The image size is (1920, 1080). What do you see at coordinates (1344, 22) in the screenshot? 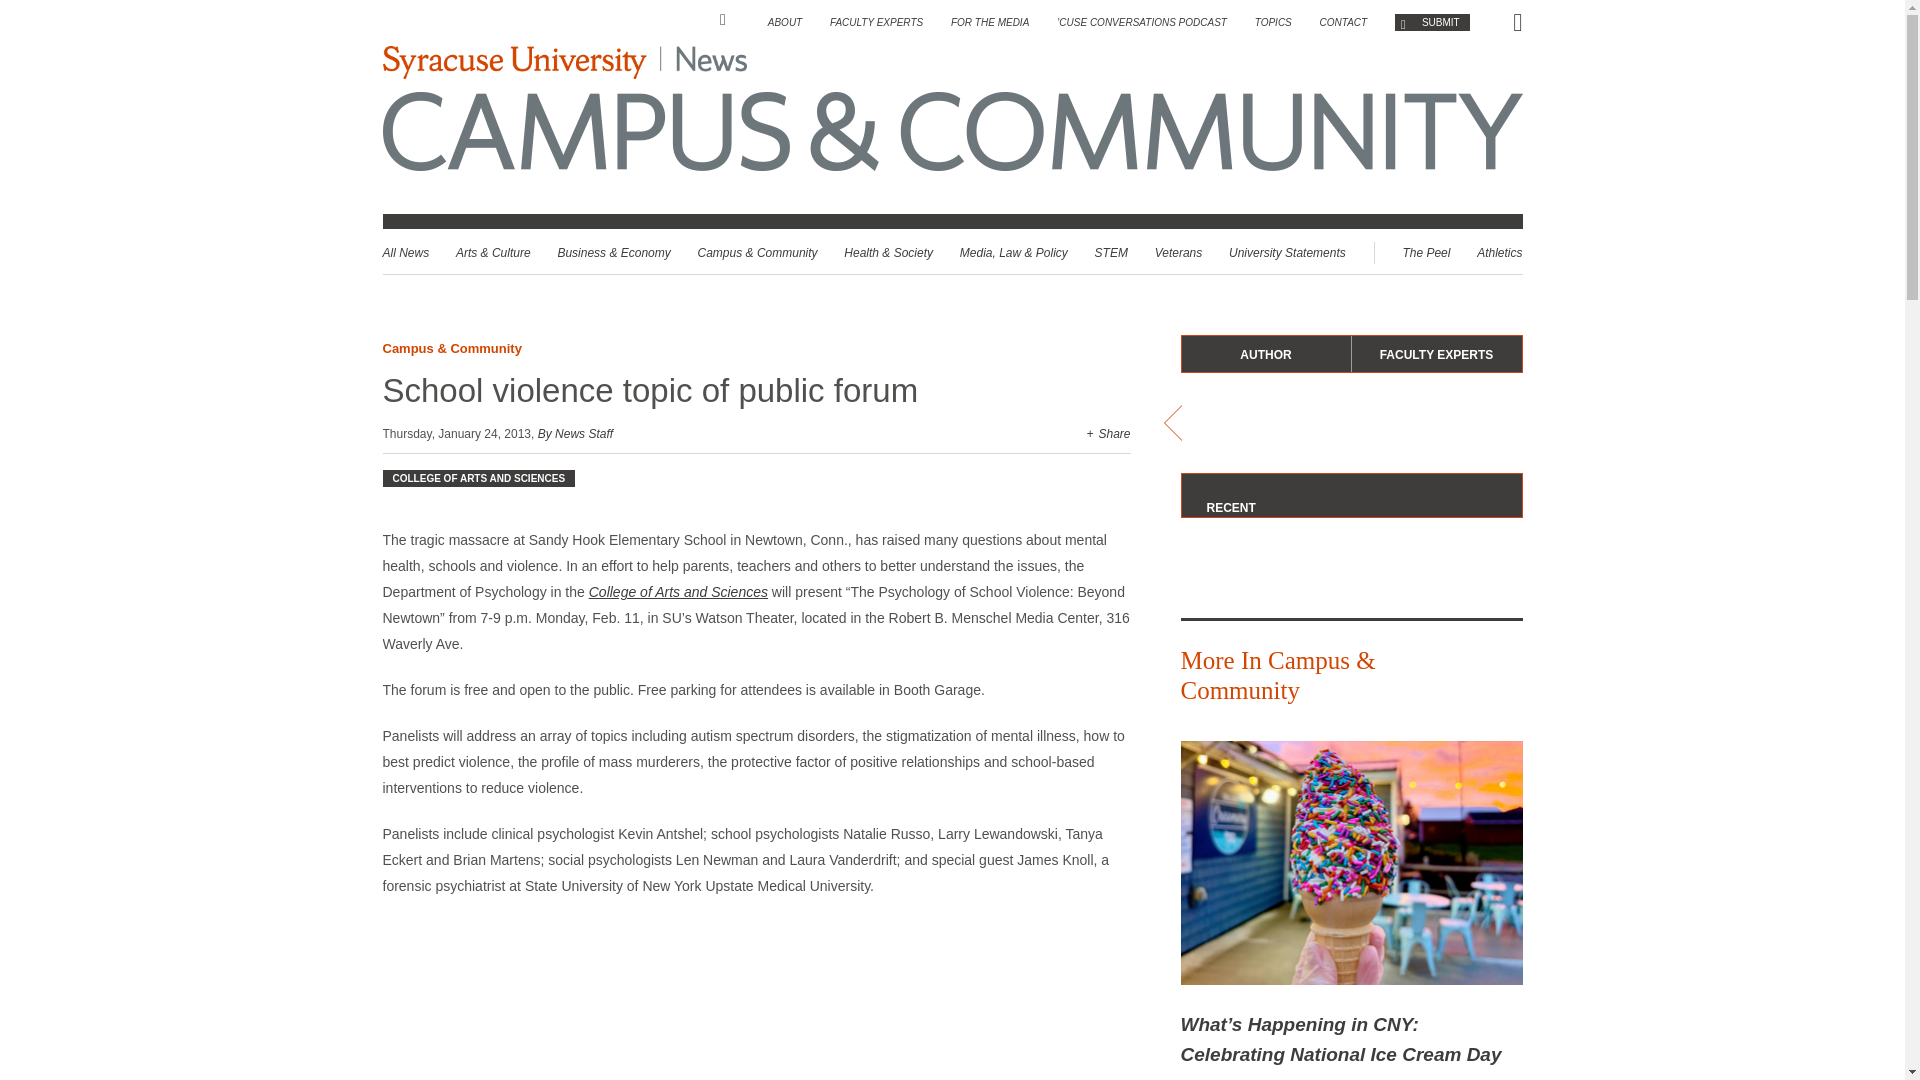
I see `Contact` at bounding box center [1344, 22].